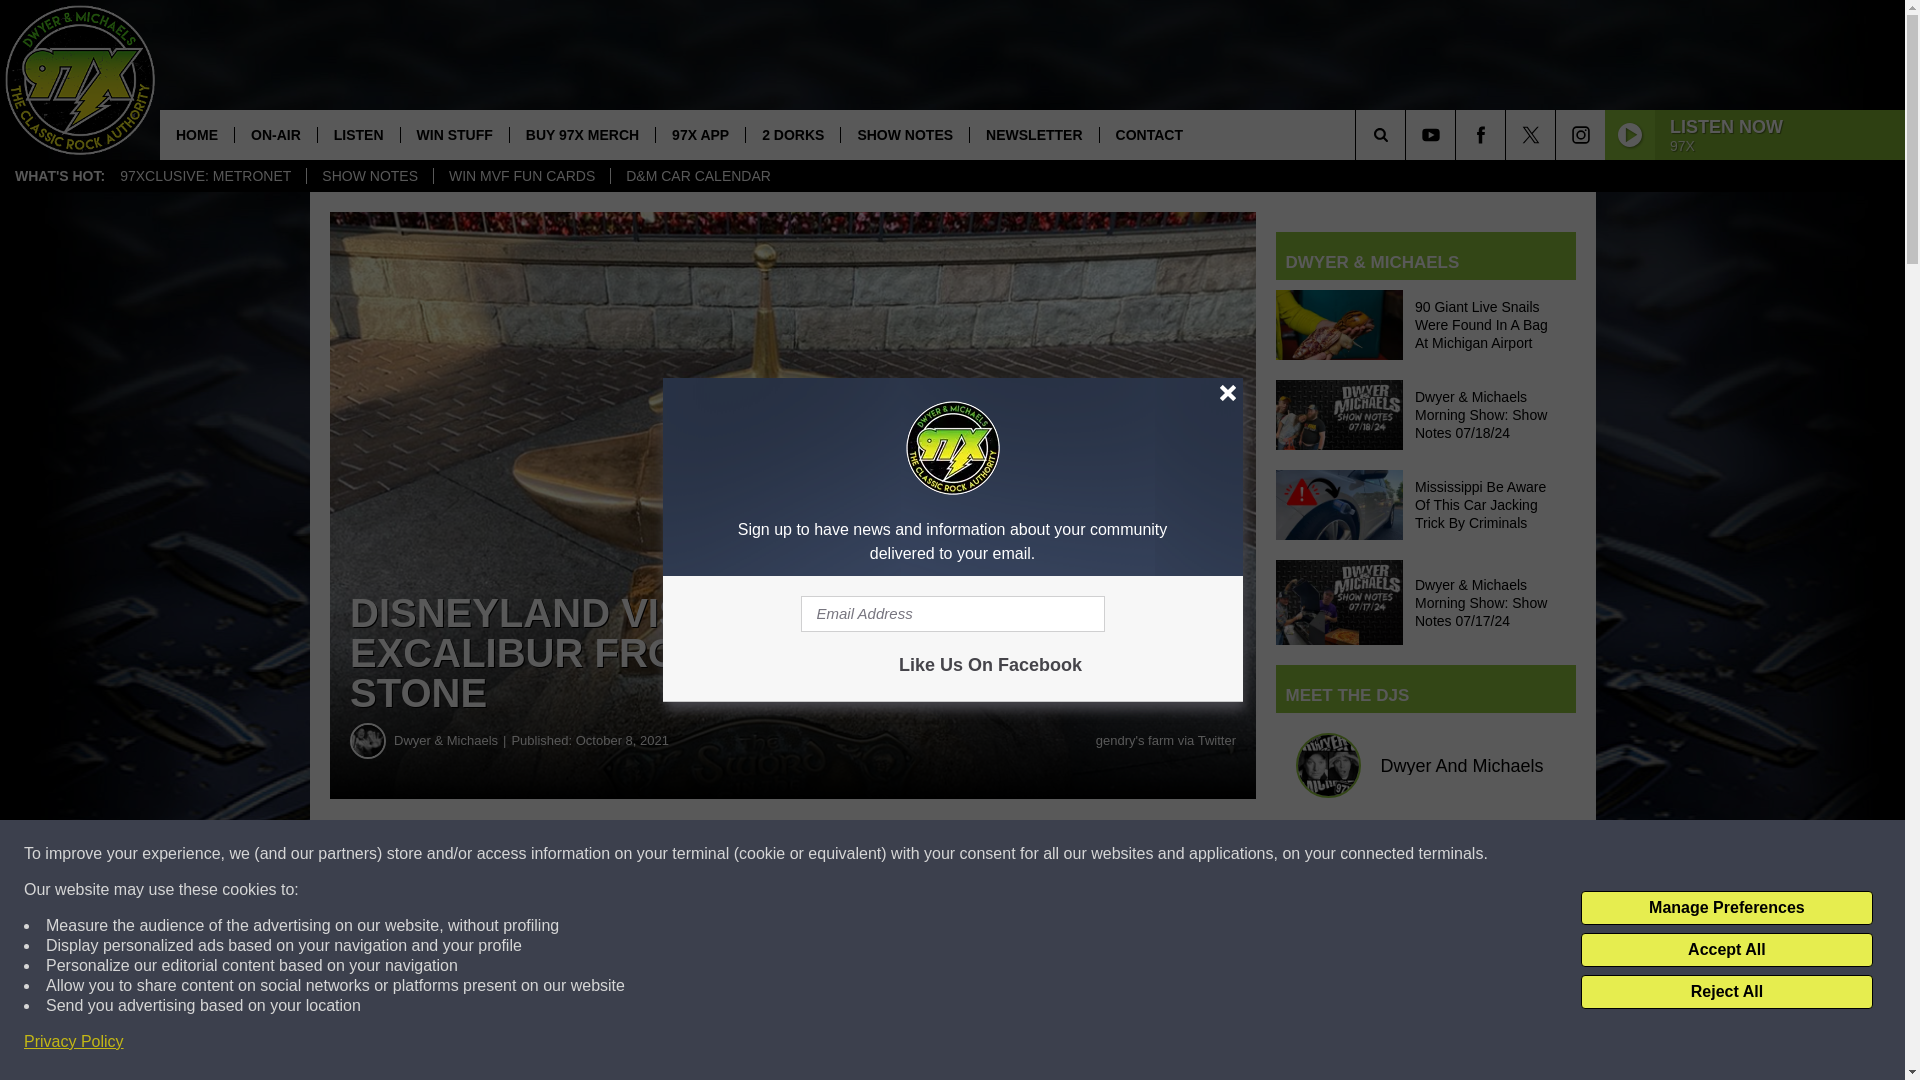 The image size is (1920, 1080). Describe the element at coordinates (522, 176) in the screenshot. I see `WIN MVF FUN CARDS` at that location.